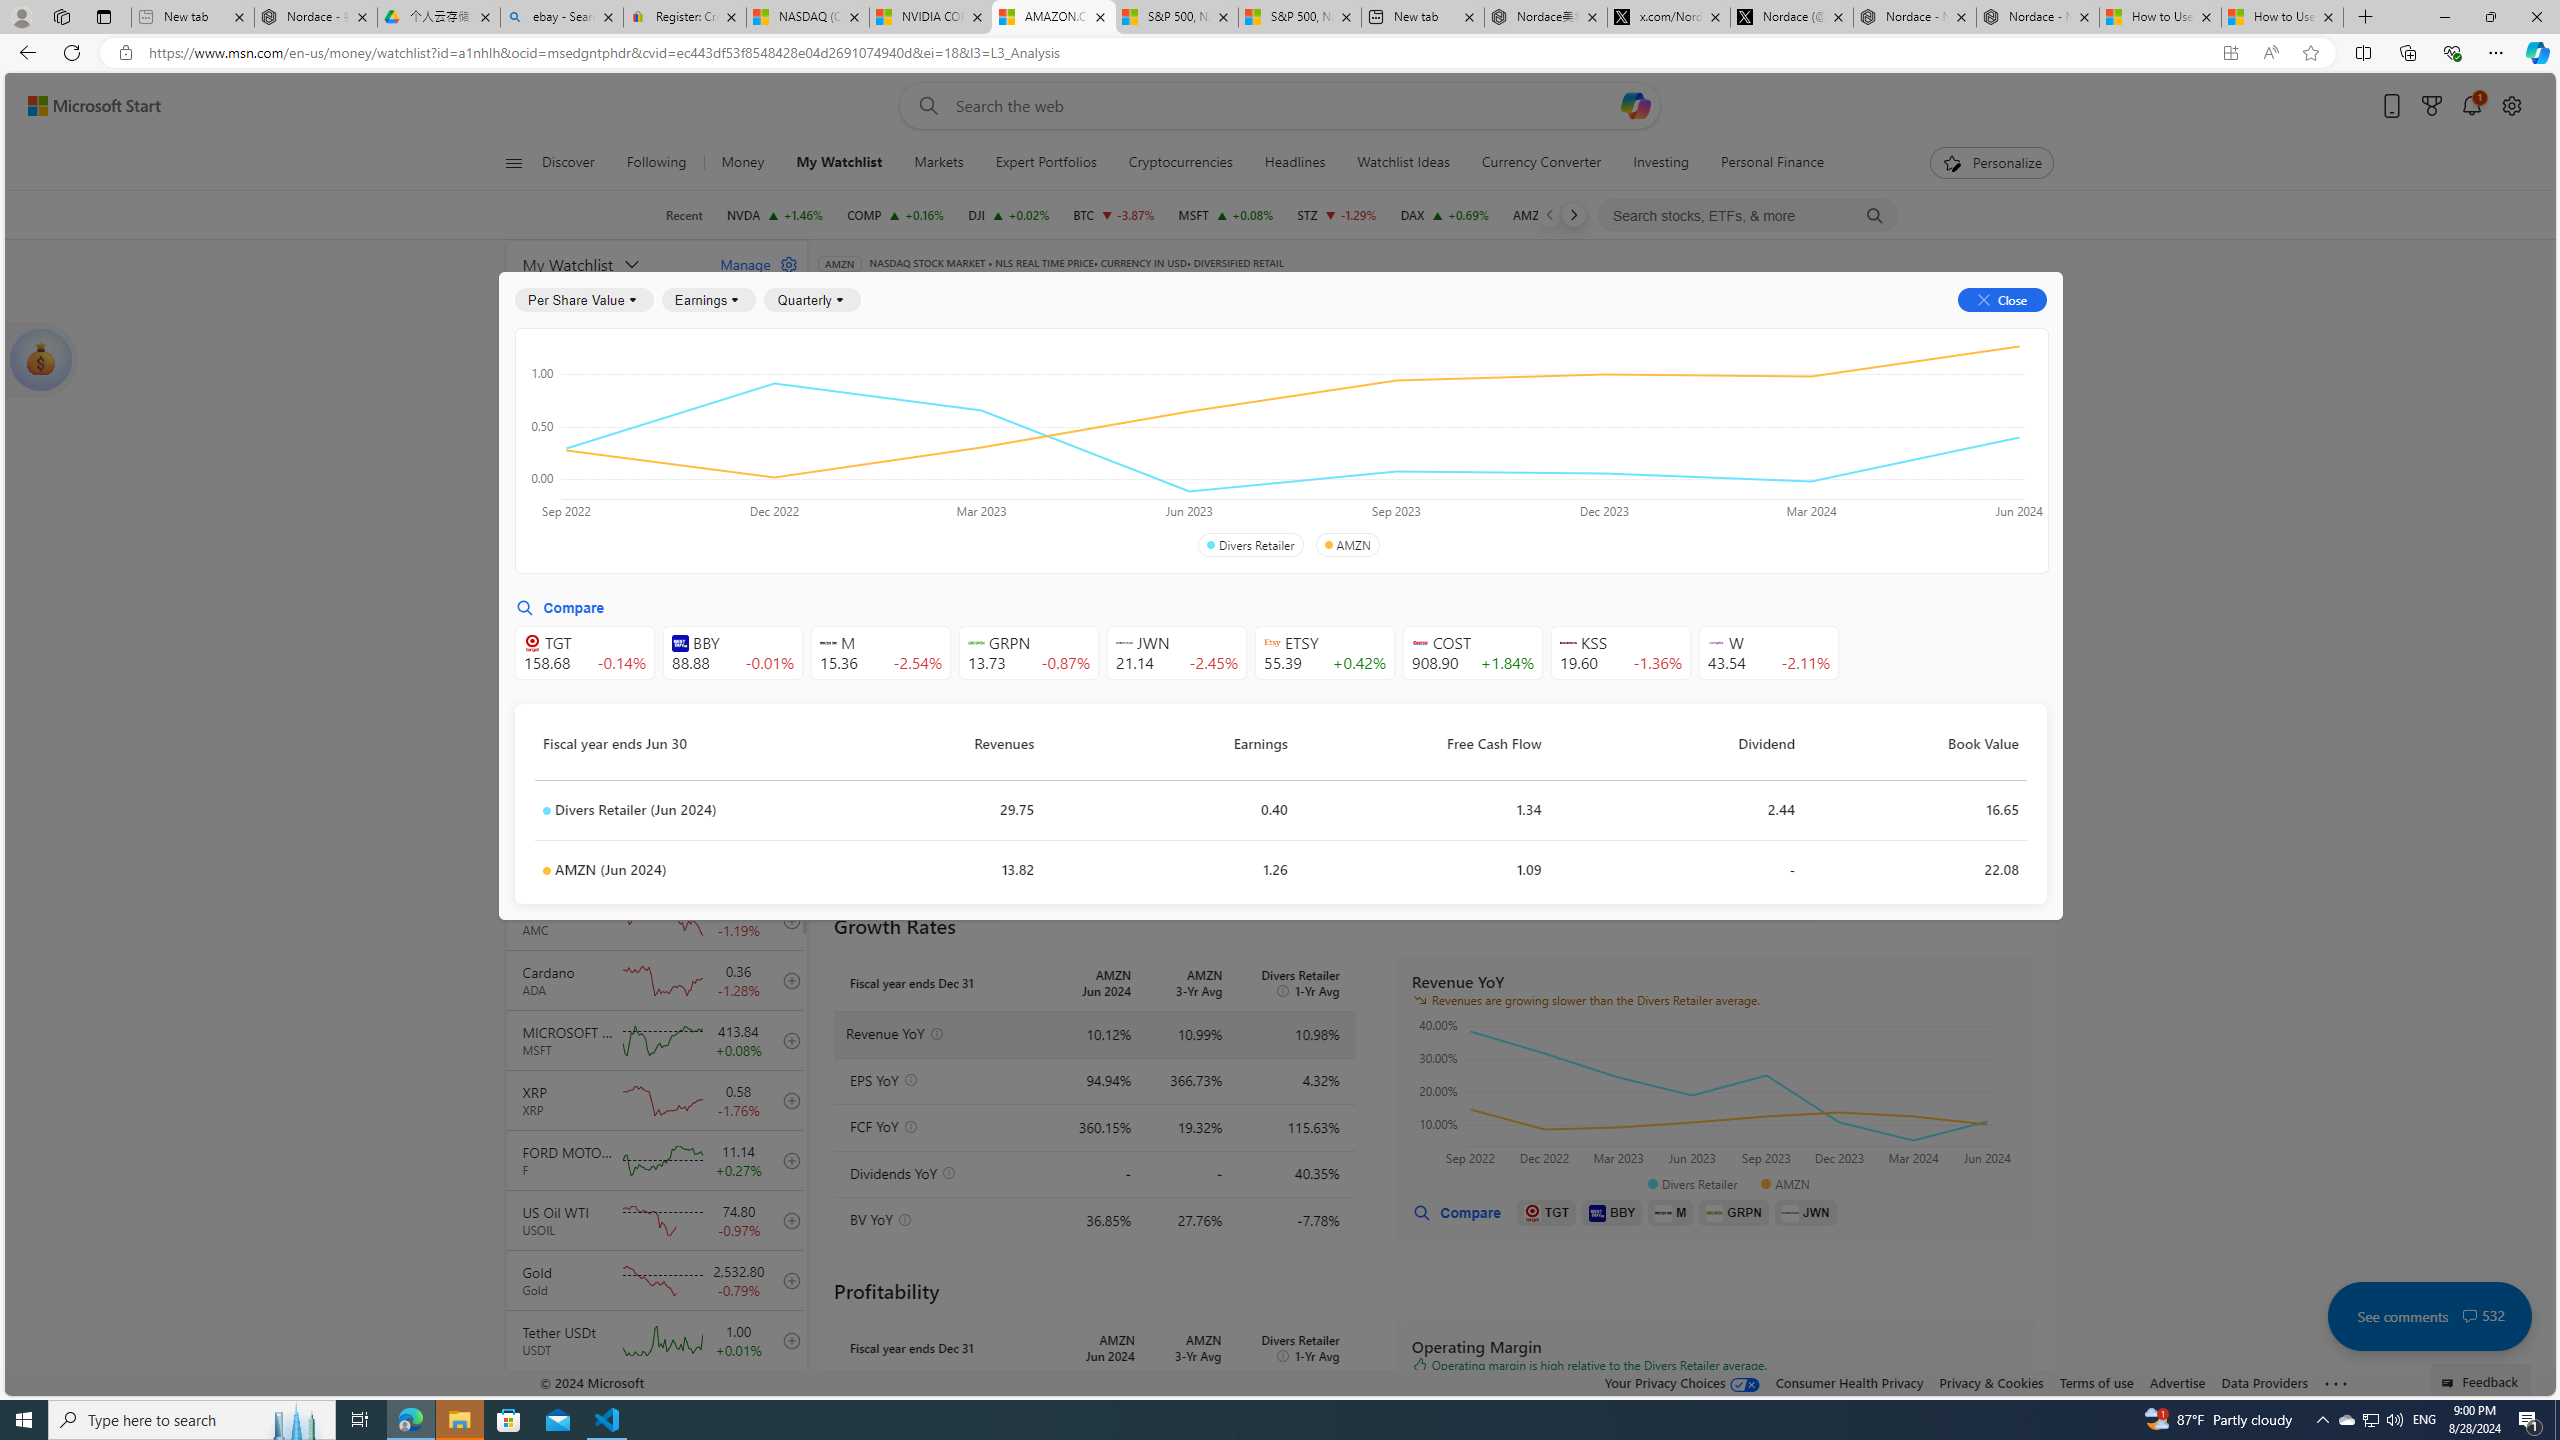  What do you see at coordinates (1562, 446) in the screenshot?
I see `Class: text-DS-EntryPoint1-3` at bounding box center [1562, 446].